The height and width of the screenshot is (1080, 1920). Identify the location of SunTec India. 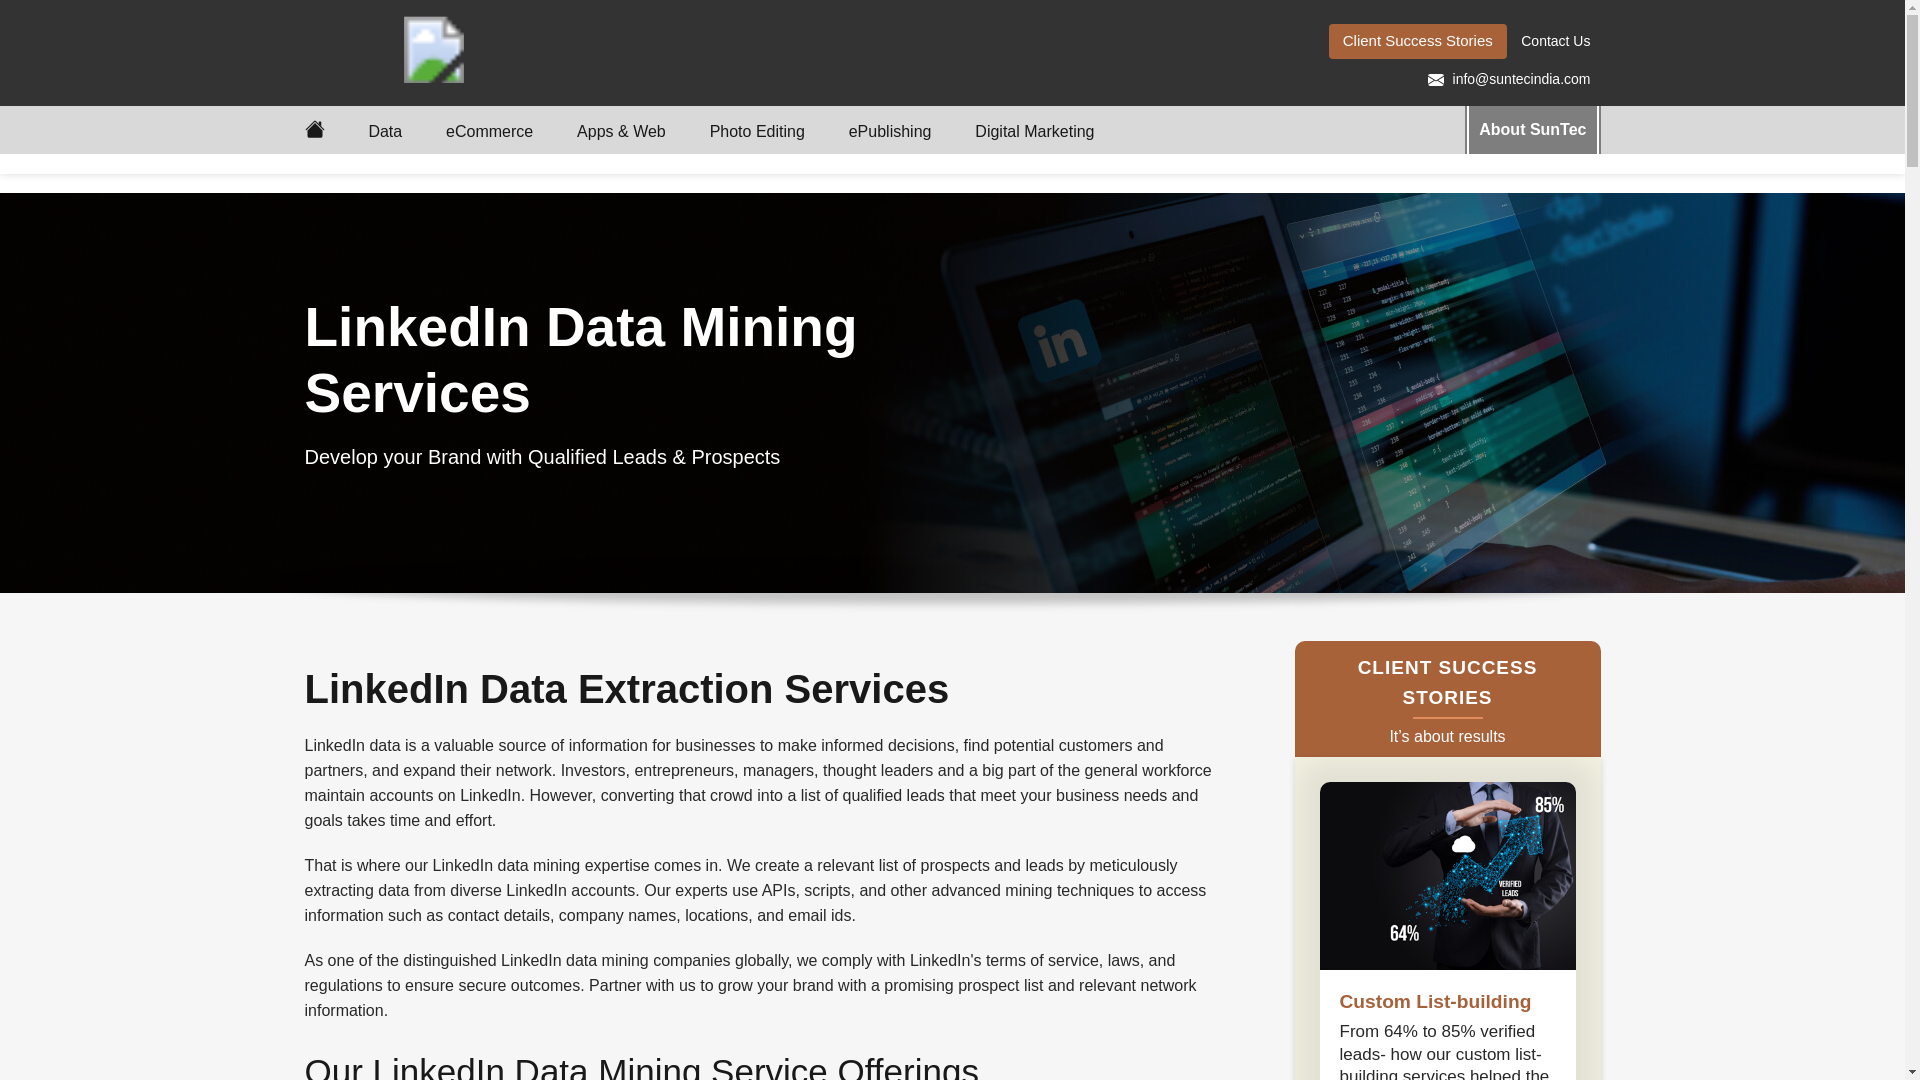
(512, 50).